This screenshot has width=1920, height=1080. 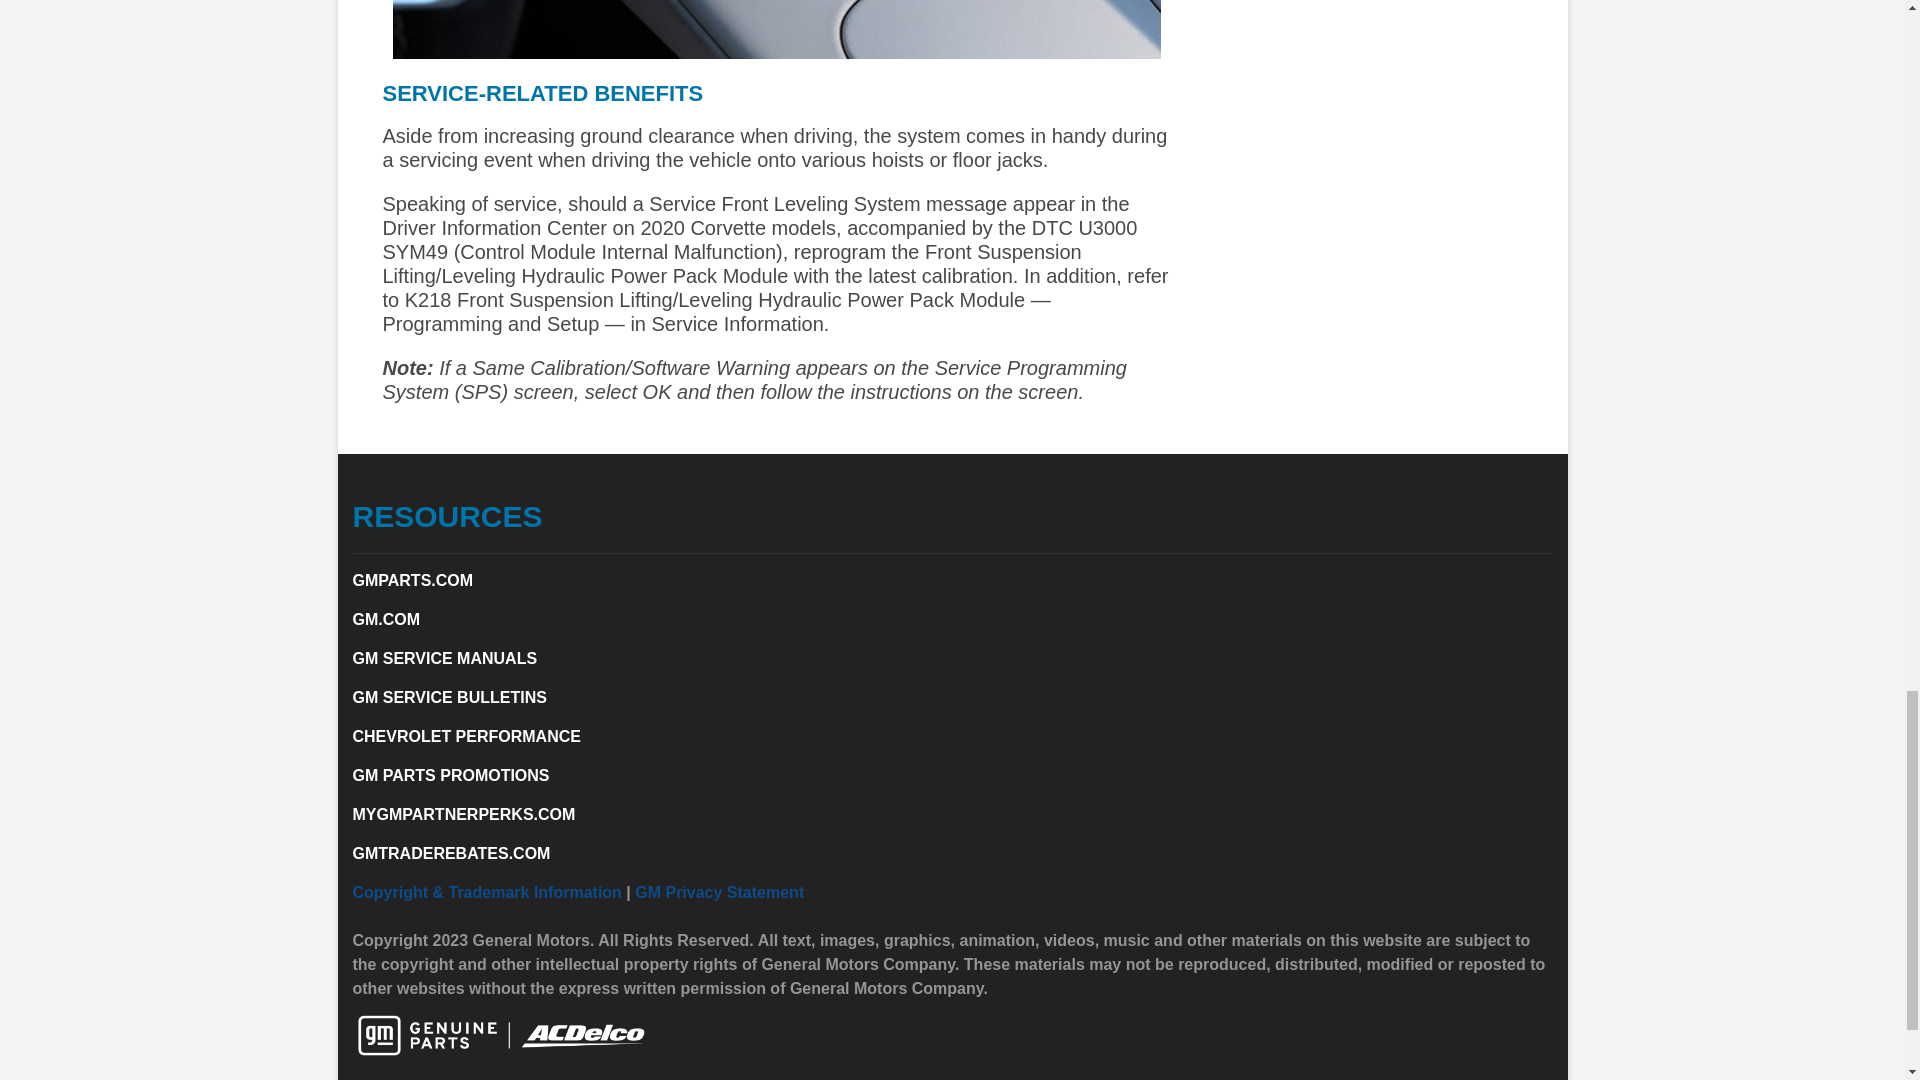 What do you see at coordinates (450, 775) in the screenshot?
I see `GM PARTS PROMOTIONS` at bounding box center [450, 775].